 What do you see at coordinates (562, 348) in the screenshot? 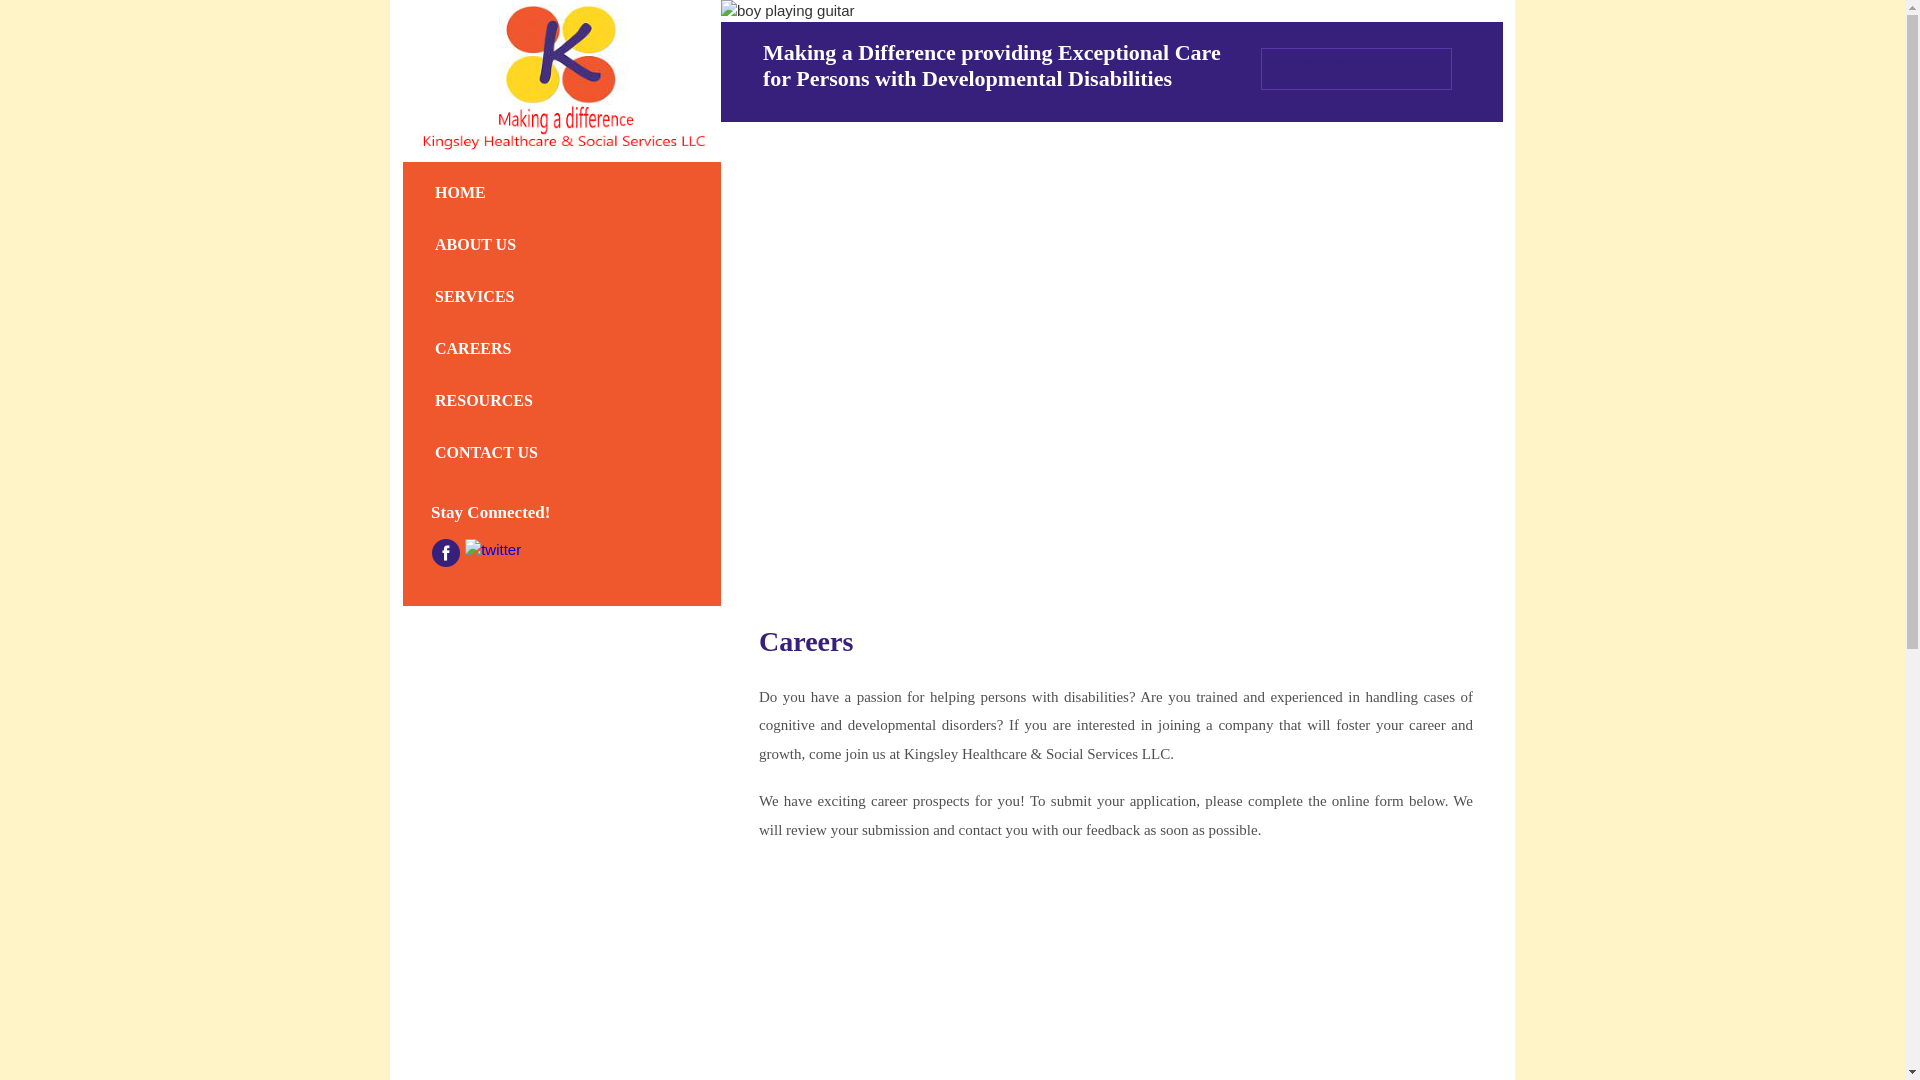
I see `RESOURCES` at bounding box center [562, 348].